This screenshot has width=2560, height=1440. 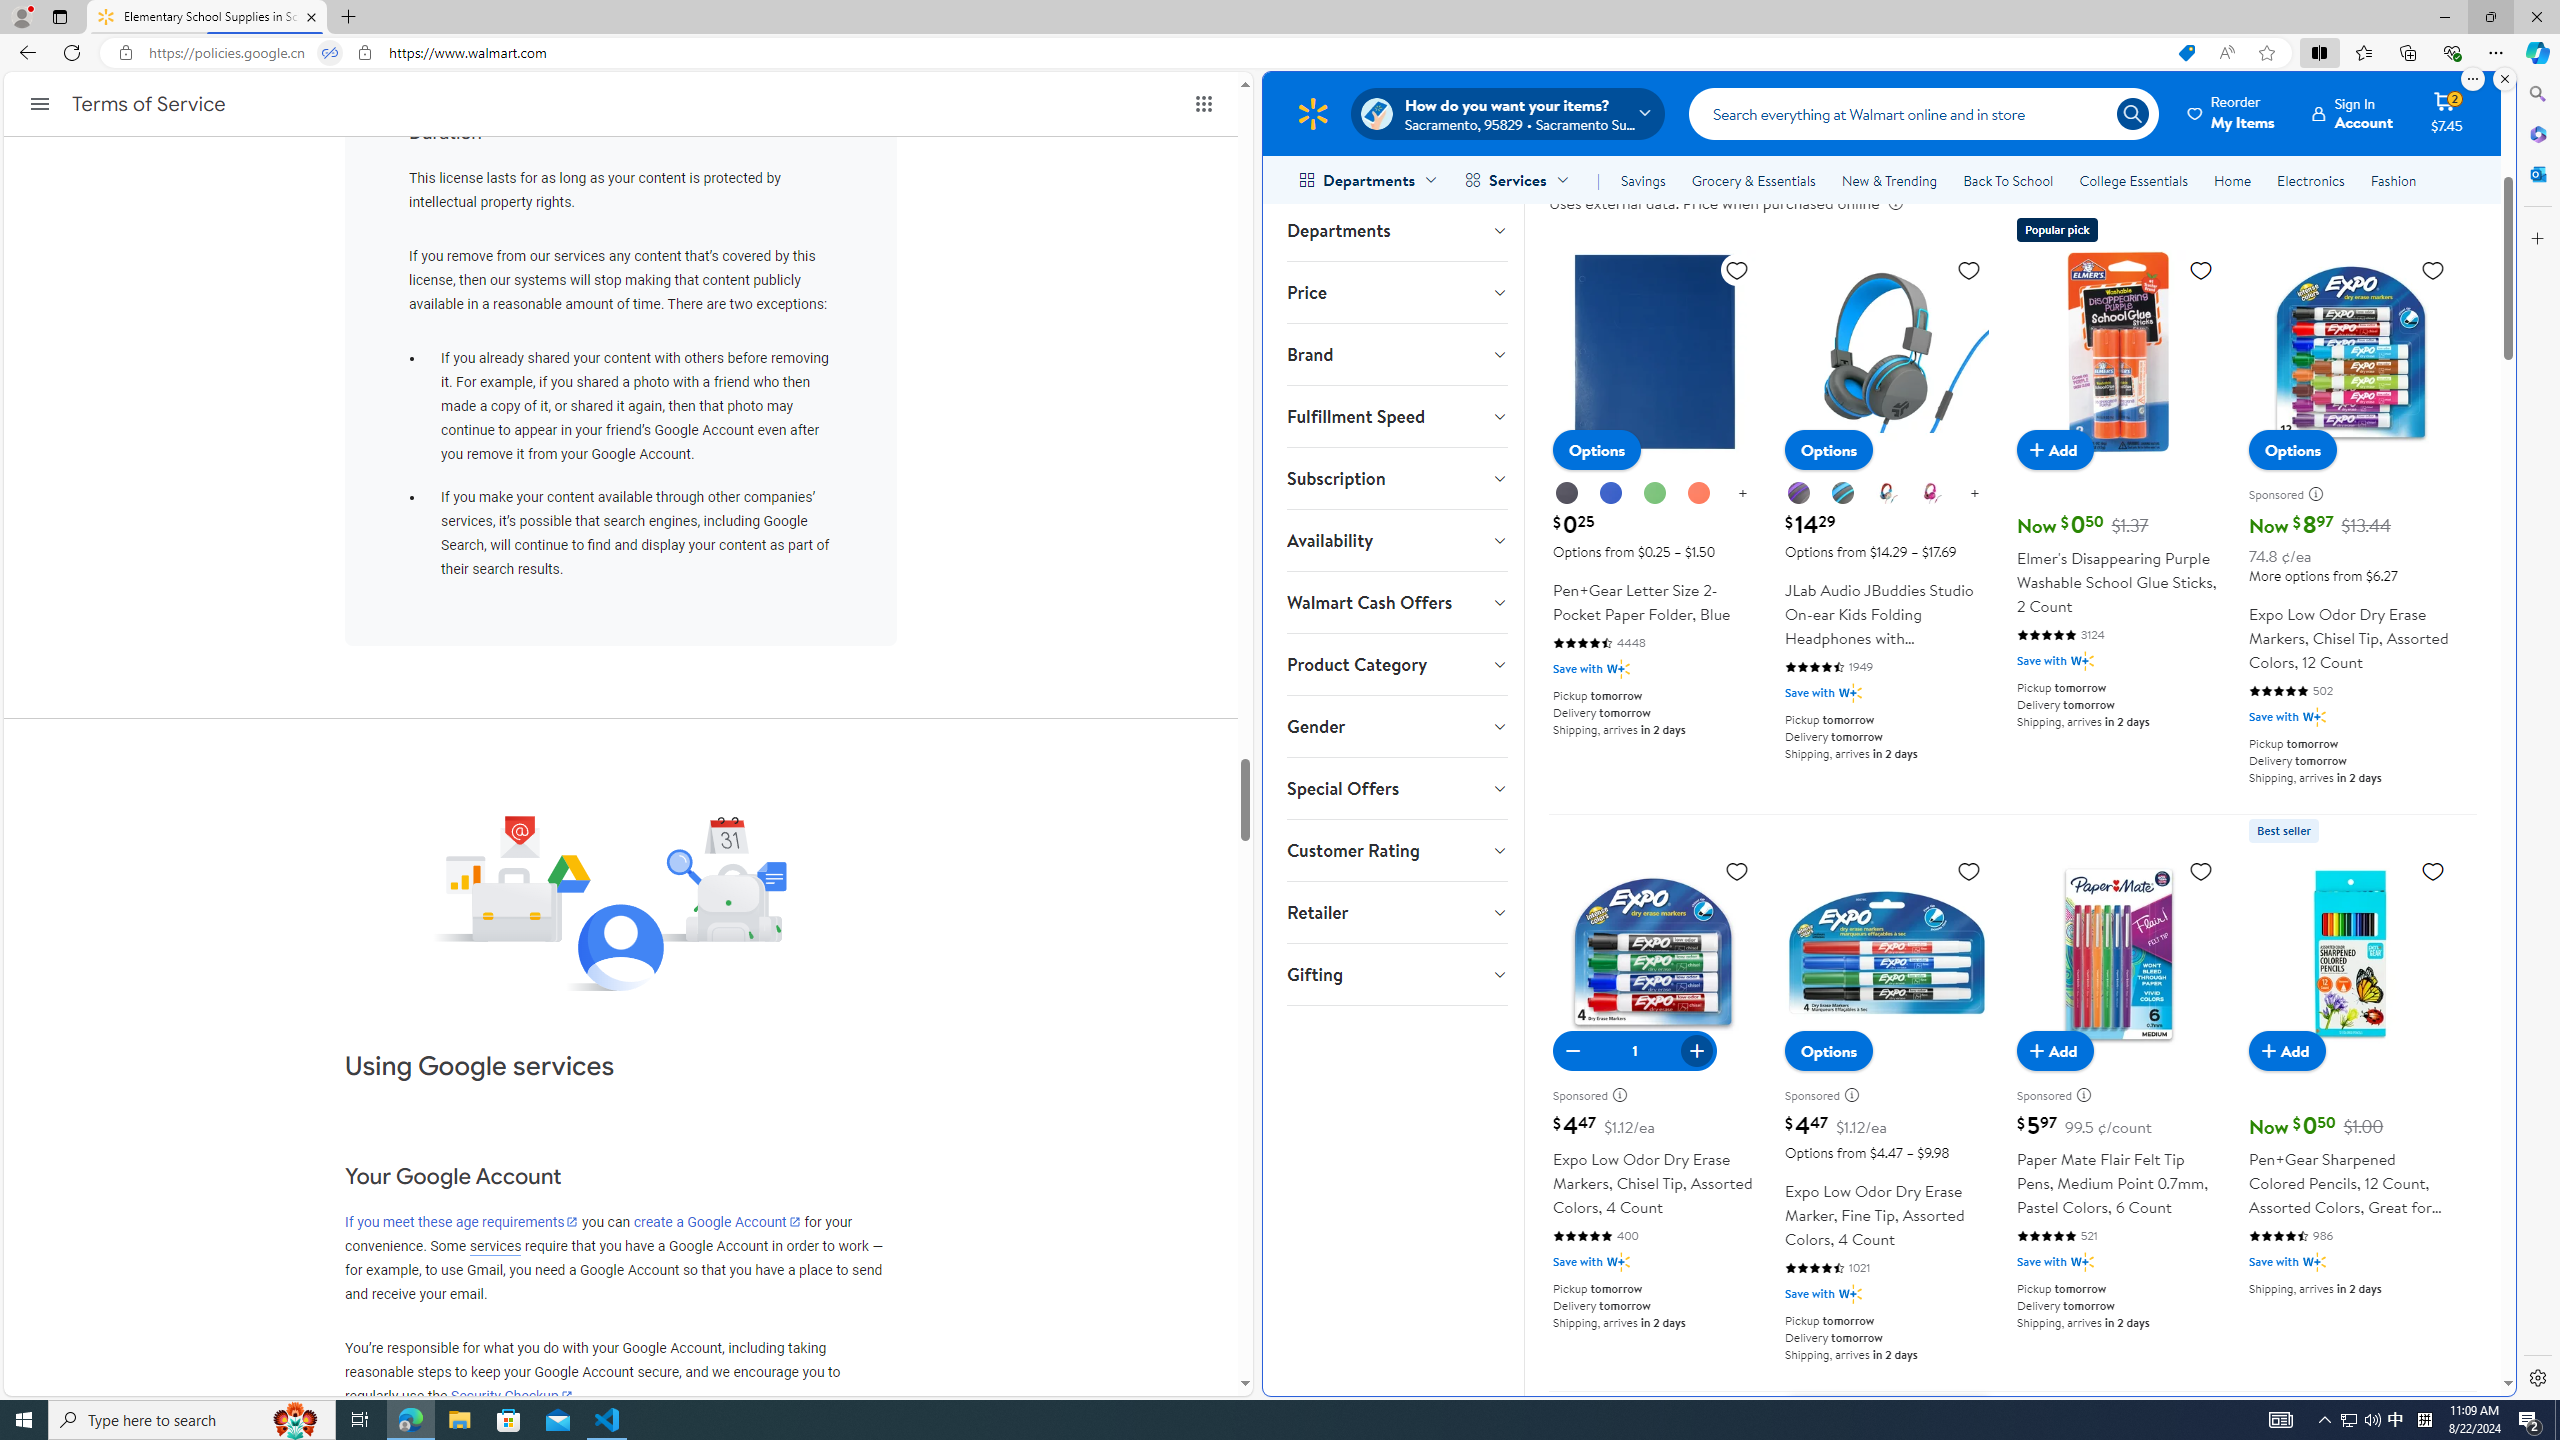 What do you see at coordinates (1653, 492) in the screenshot?
I see `Green` at bounding box center [1653, 492].